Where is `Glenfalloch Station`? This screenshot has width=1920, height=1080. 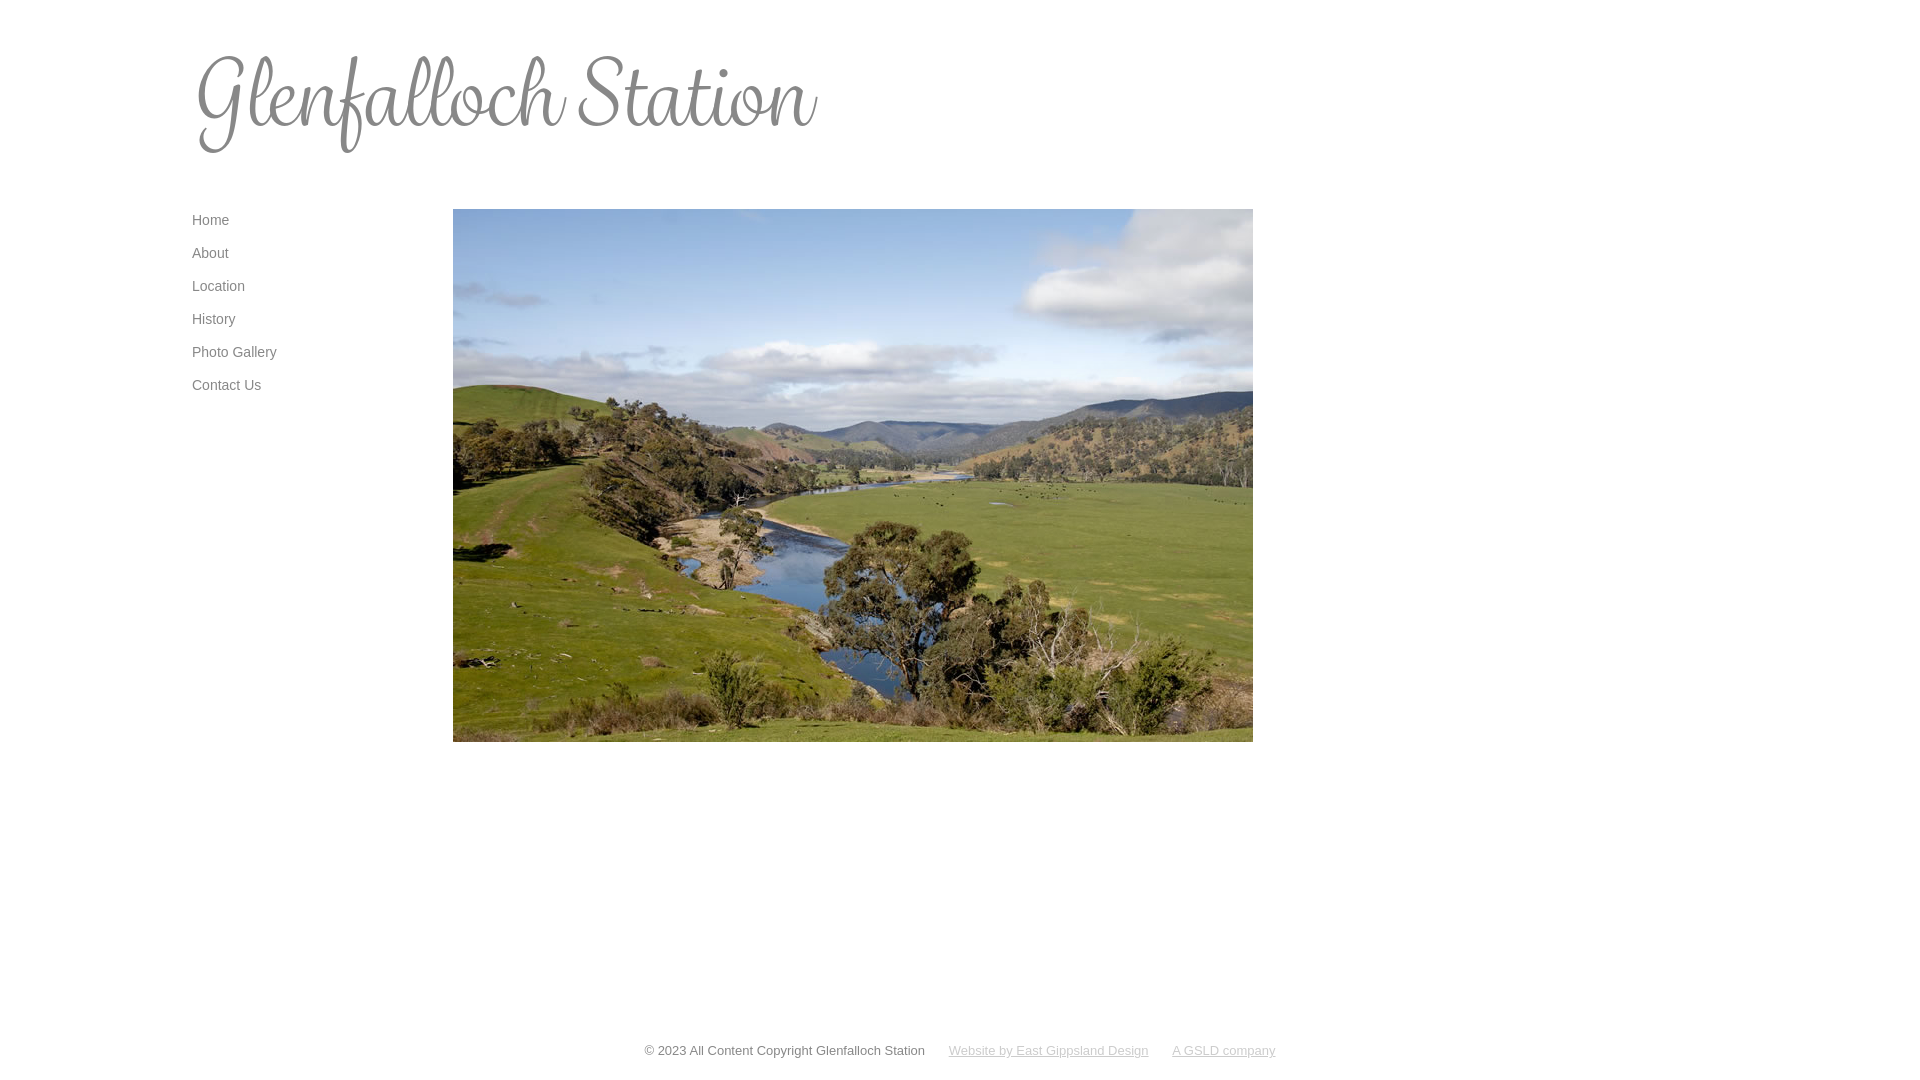
Glenfalloch Station is located at coordinates (500, 94).